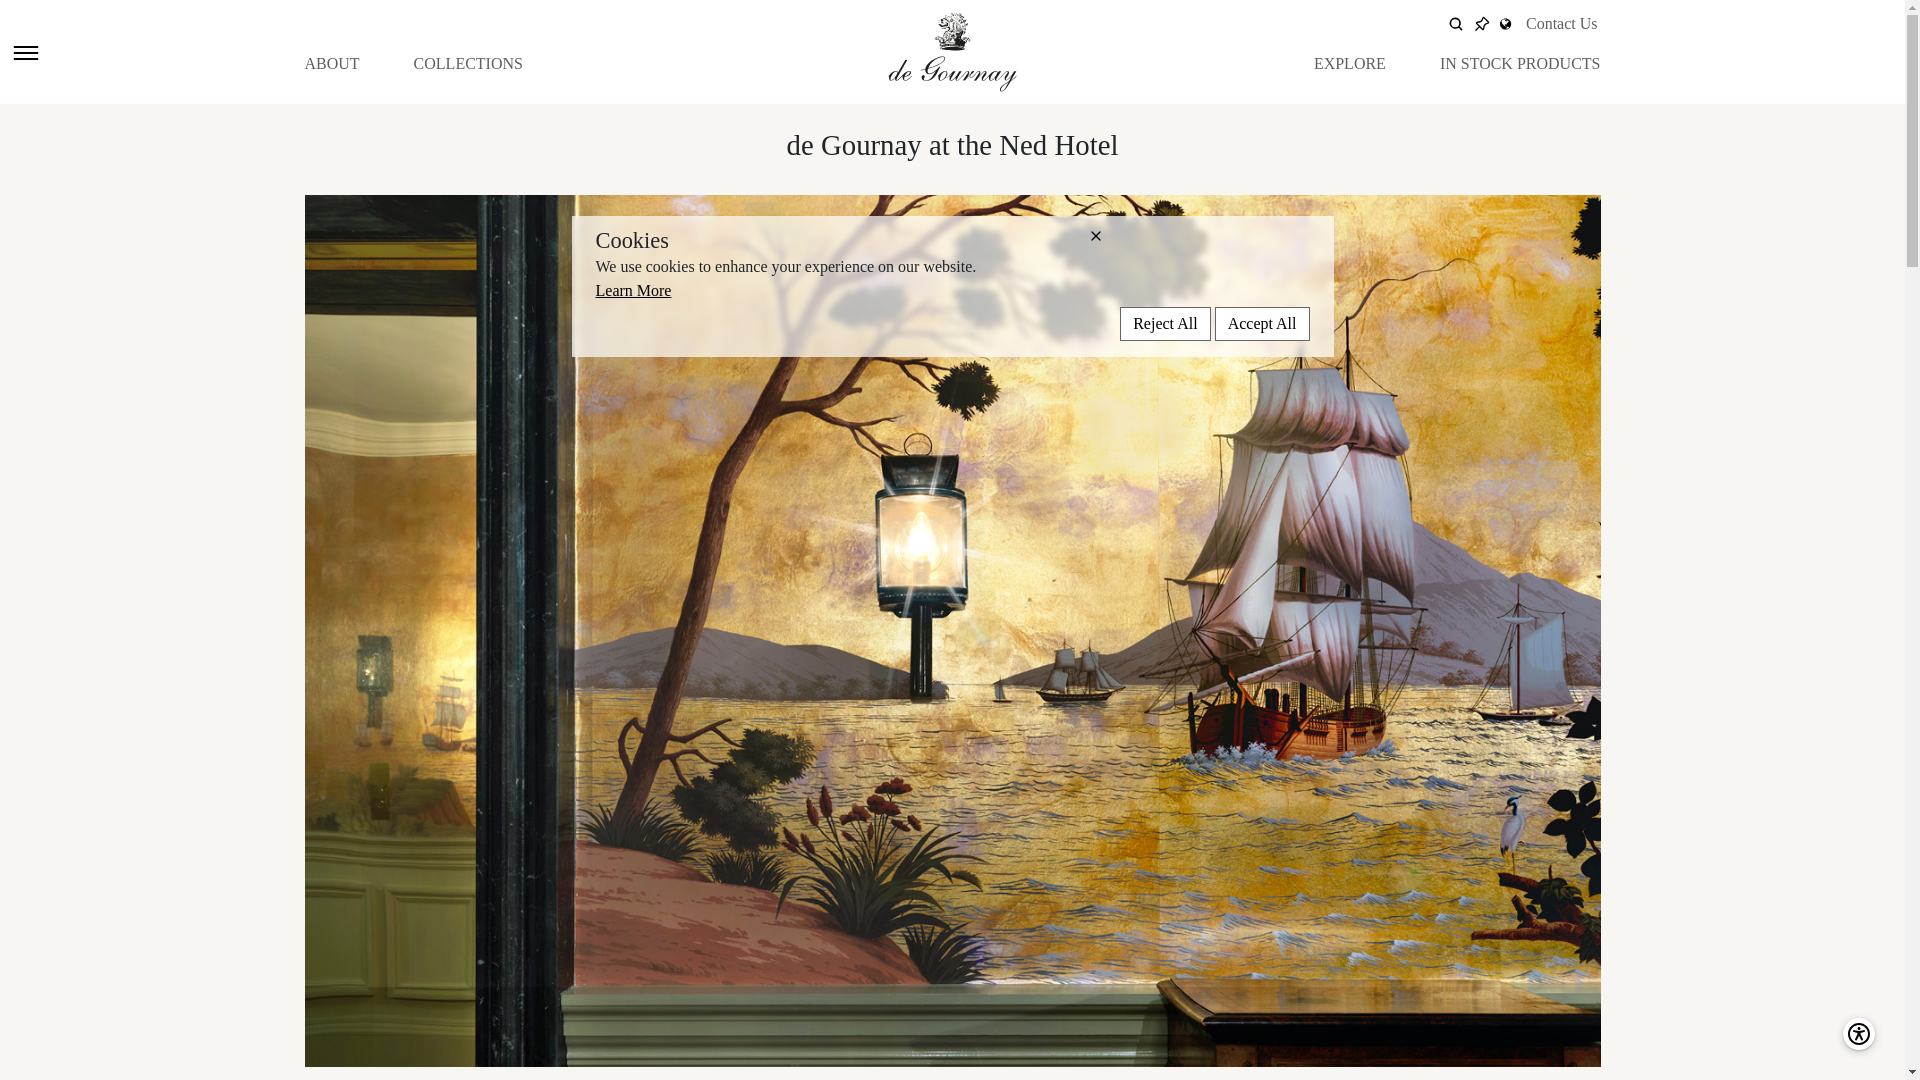 Image resolution: width=1920 pixels, height=1080 pixels. Describe the element at coordinates (1164, 324) in the screenshot. I see `used to reject all` at that location.